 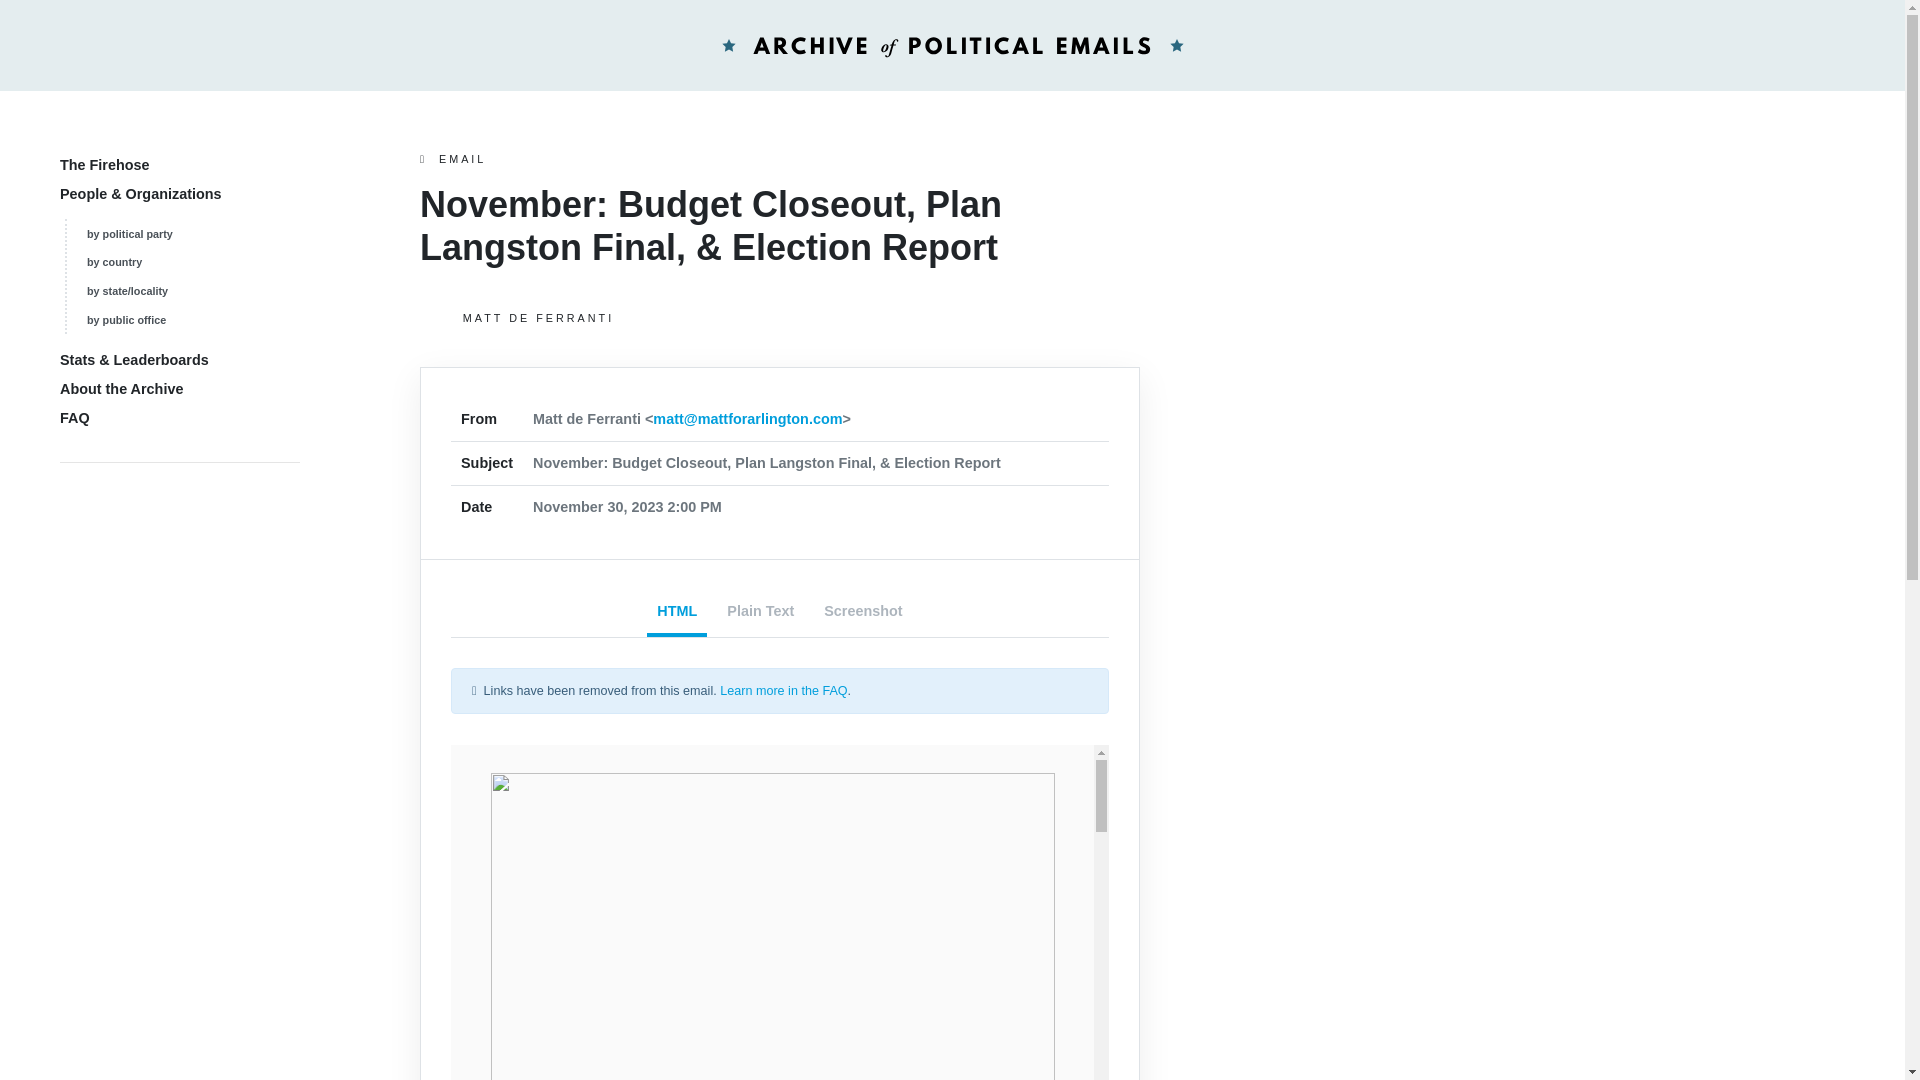 I want to click on About the Archive, so click(x=120, y=389).